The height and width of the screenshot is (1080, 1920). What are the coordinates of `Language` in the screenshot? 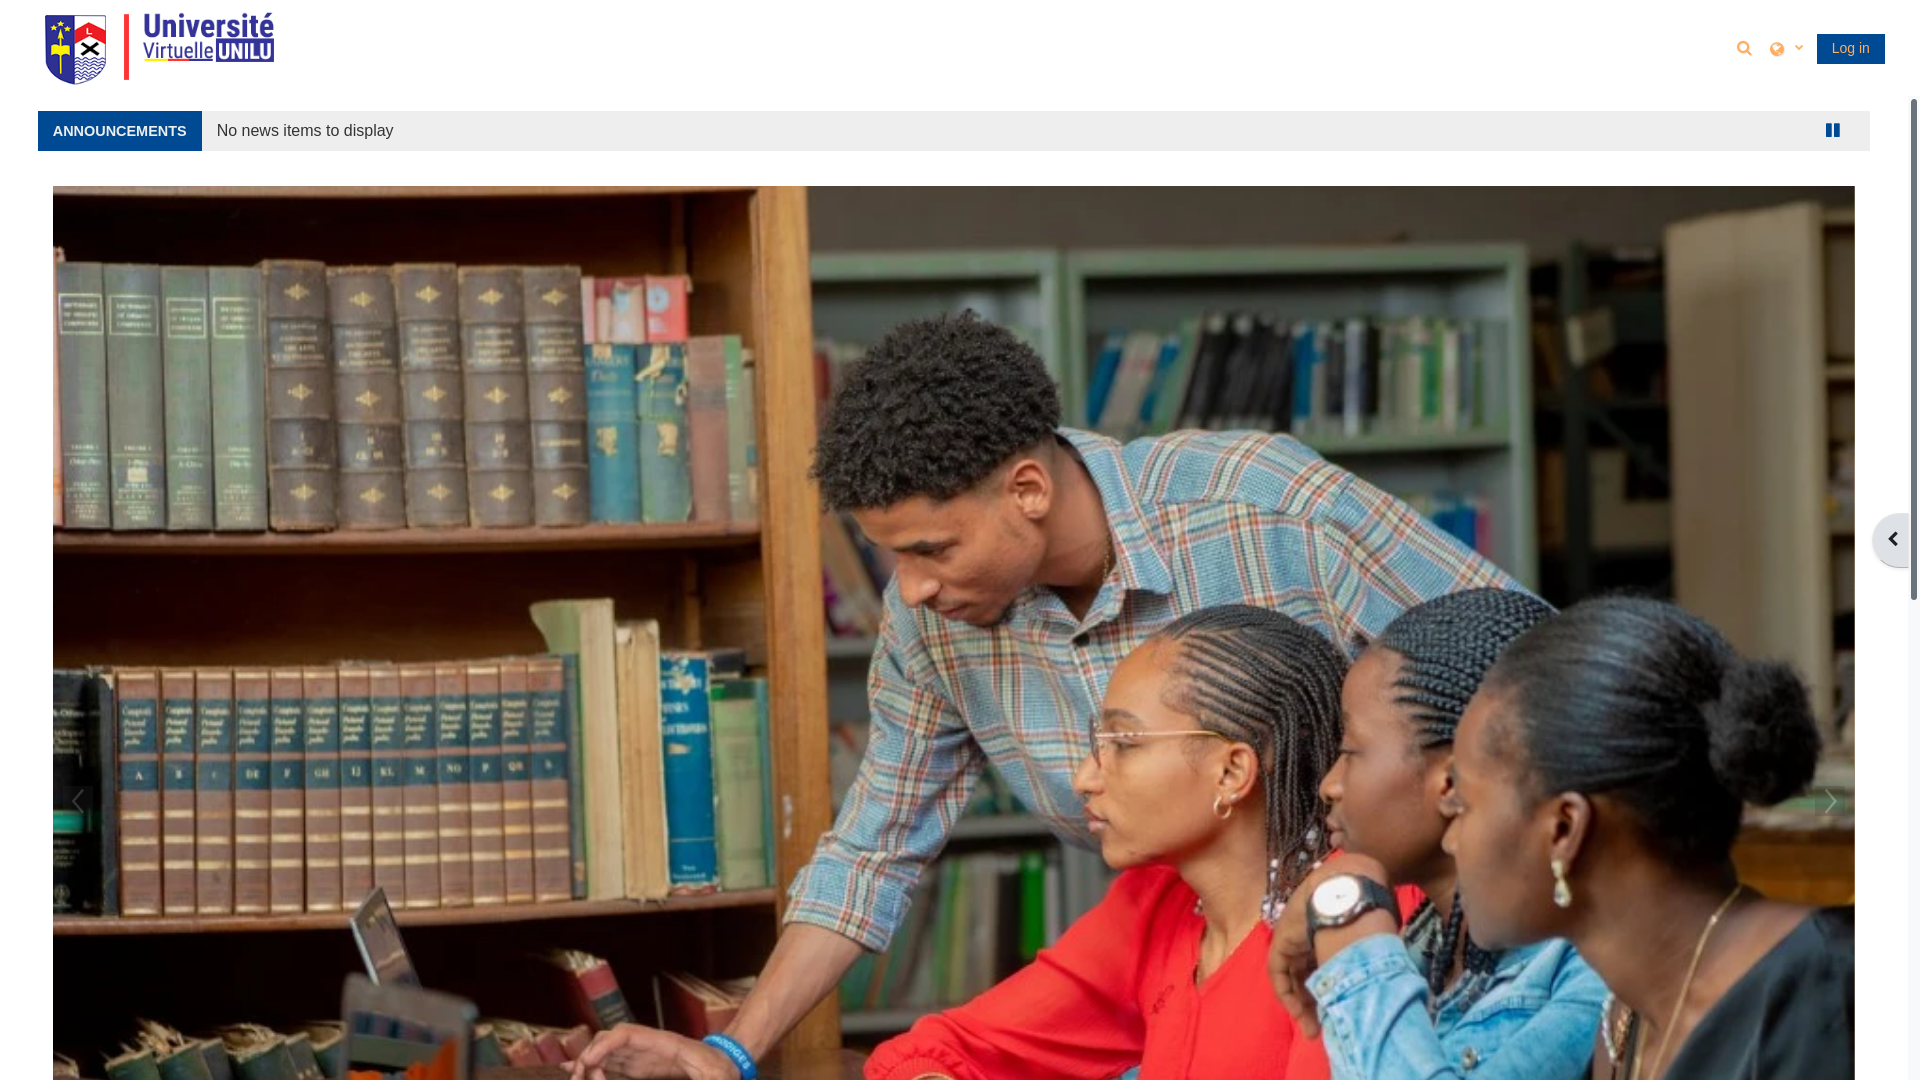 It's located at (1786, 48).